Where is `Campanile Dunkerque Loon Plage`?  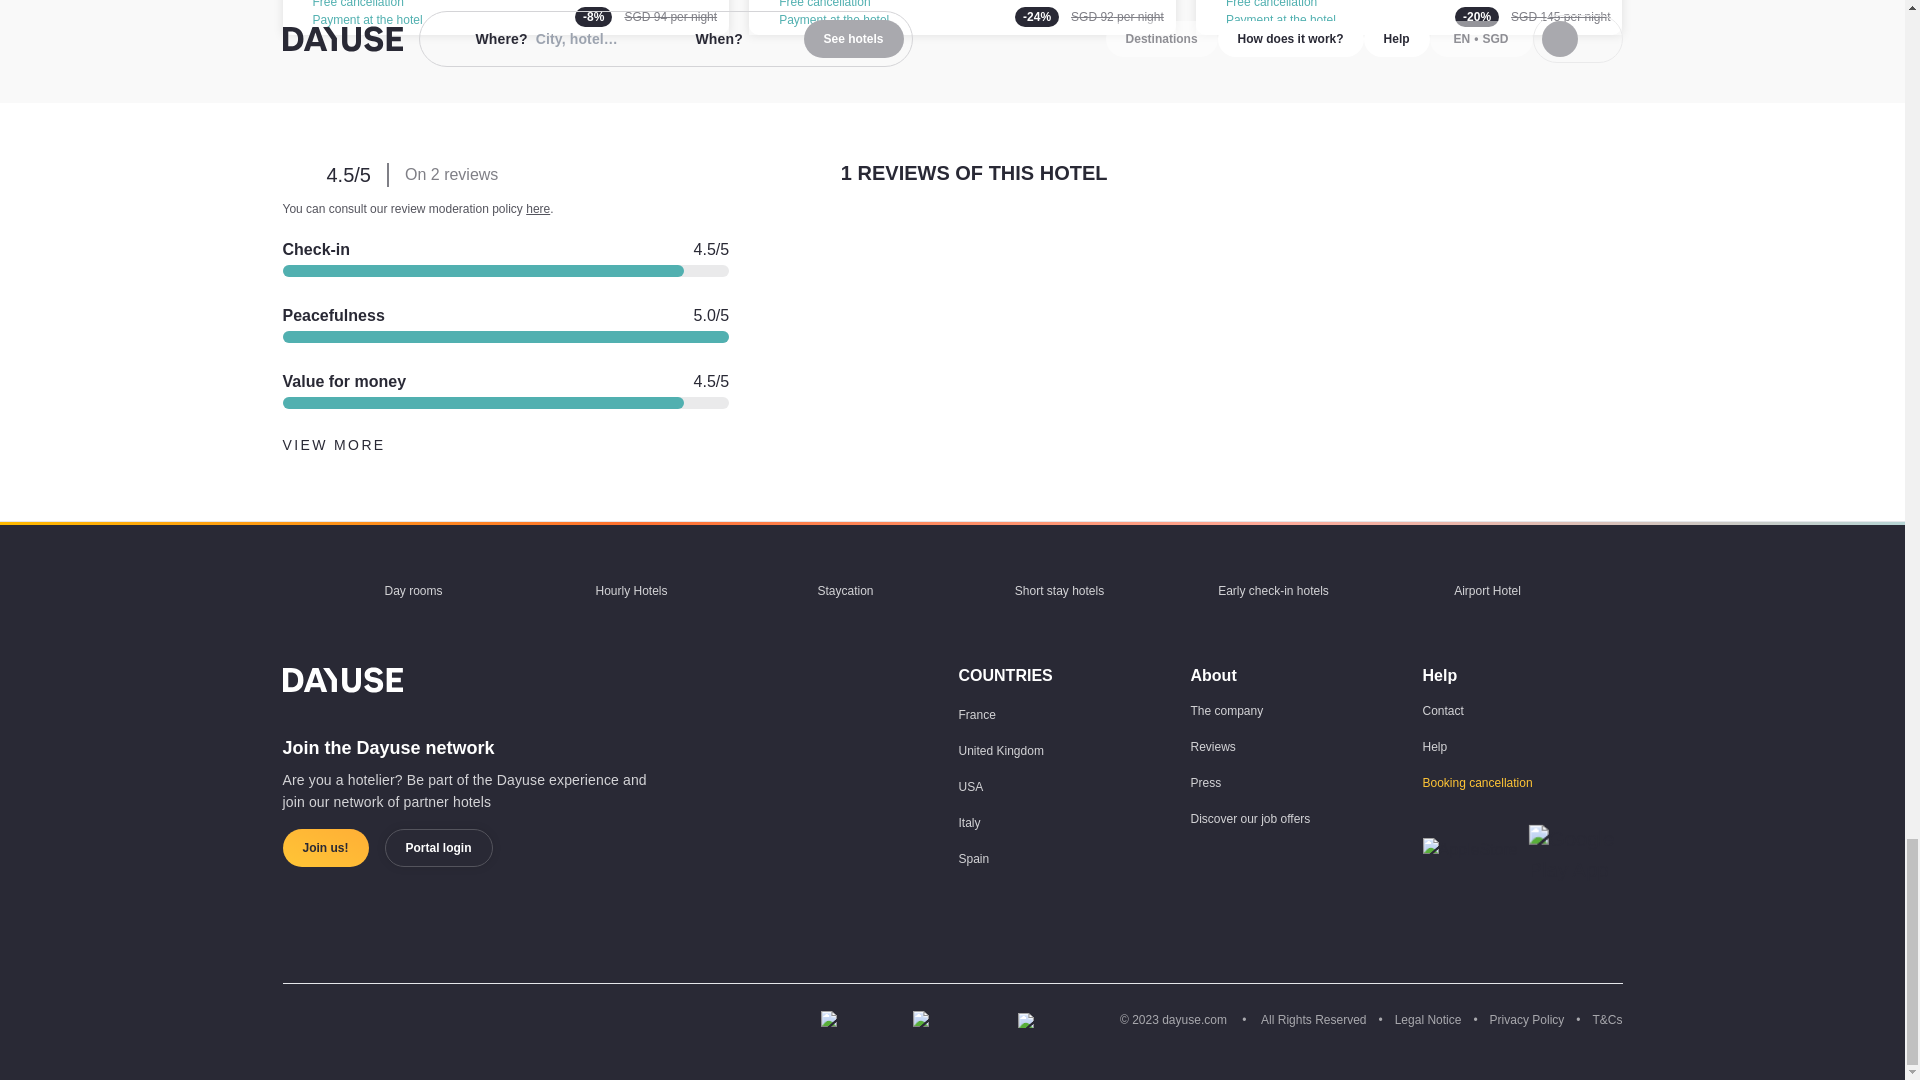
Campanile Dunkerque Loon Plage is located at coordinates (506, 17).